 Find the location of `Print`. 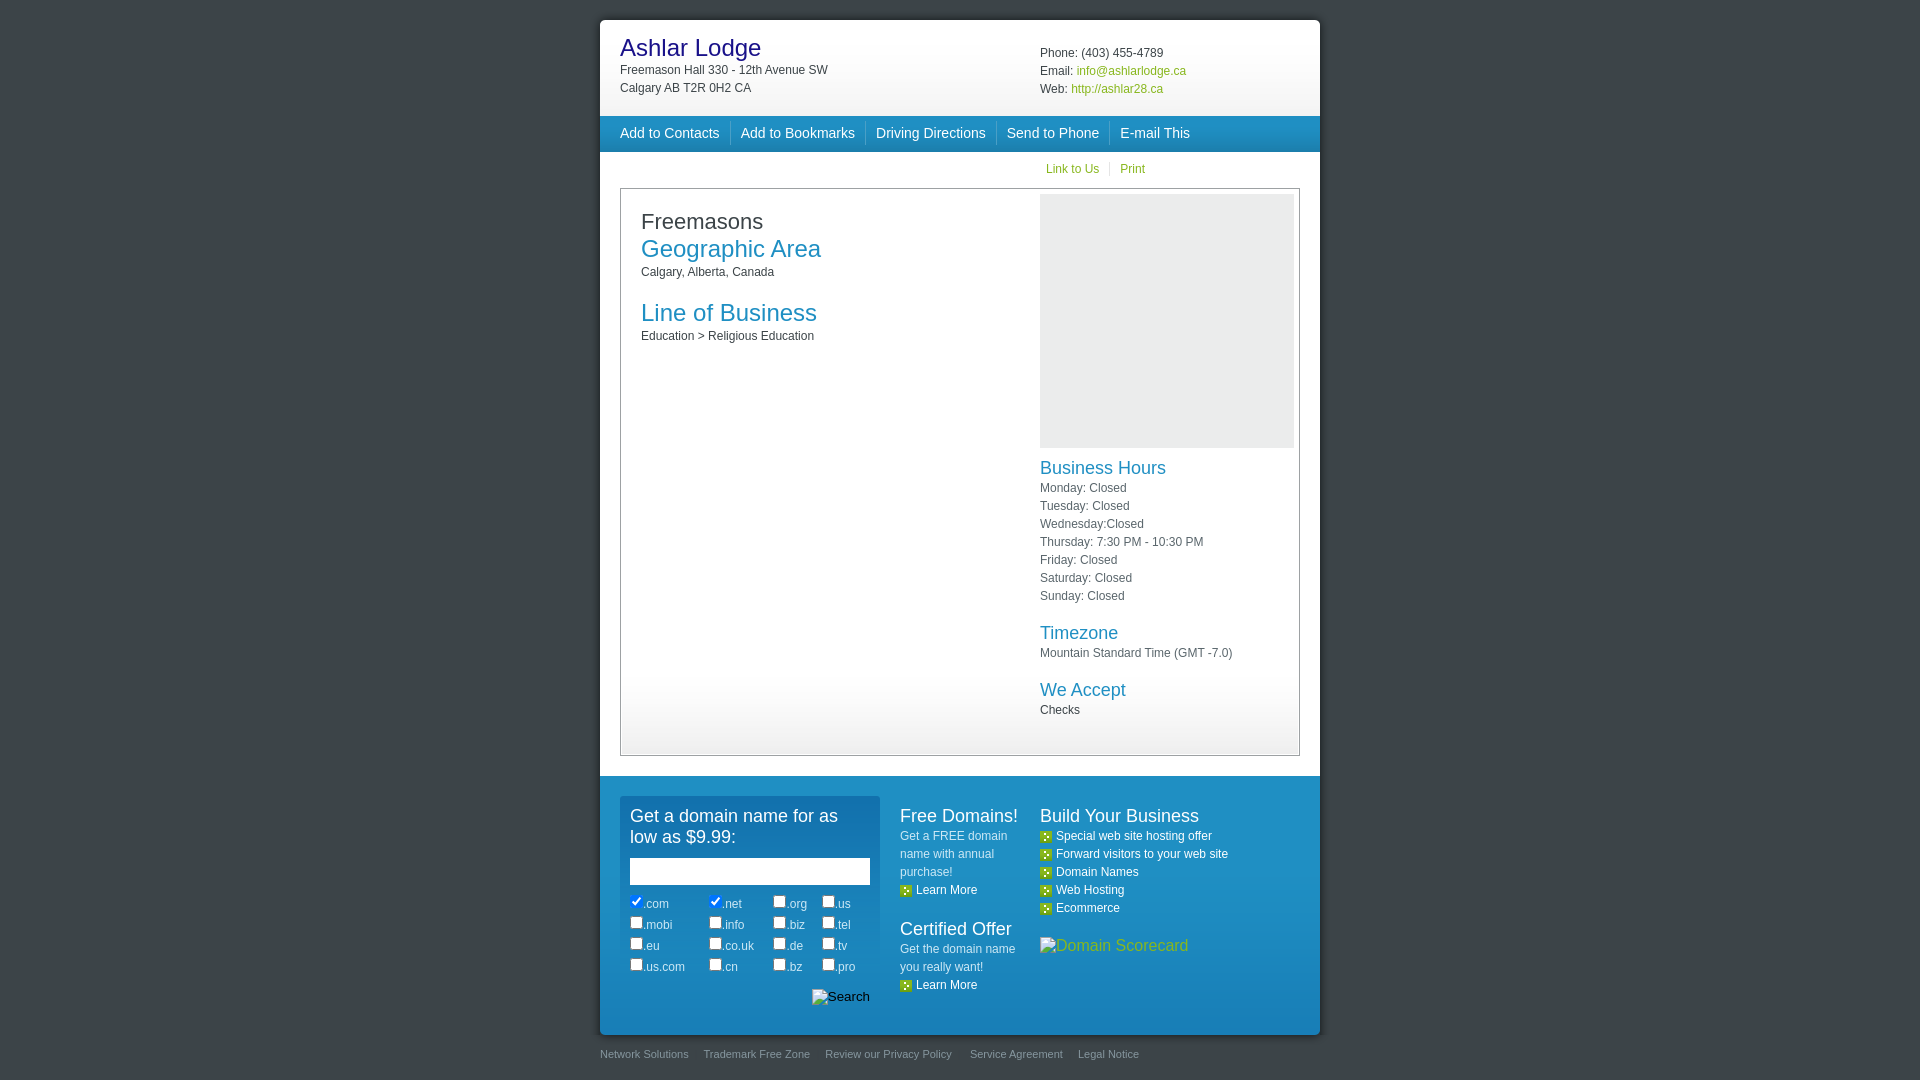

Print is located at coordinates (1132, 169).